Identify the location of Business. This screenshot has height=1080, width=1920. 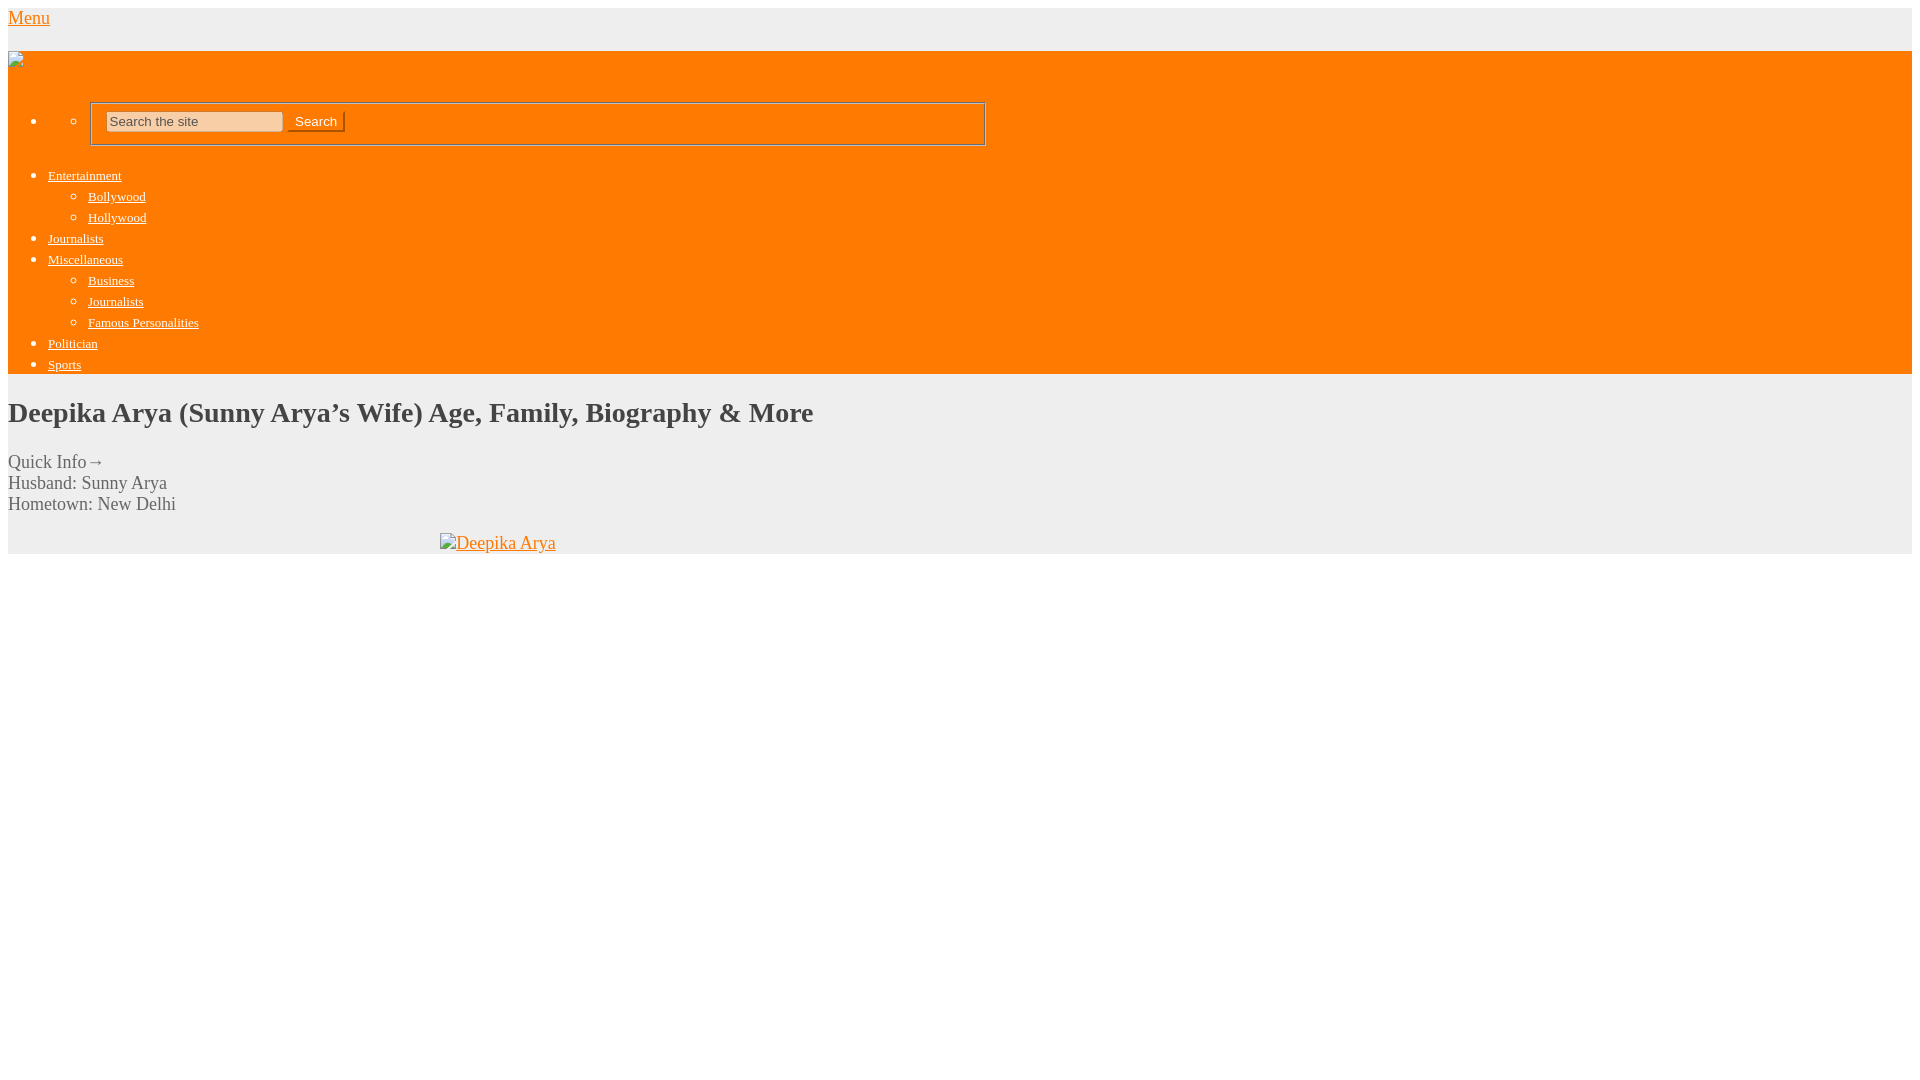
(111, 280).